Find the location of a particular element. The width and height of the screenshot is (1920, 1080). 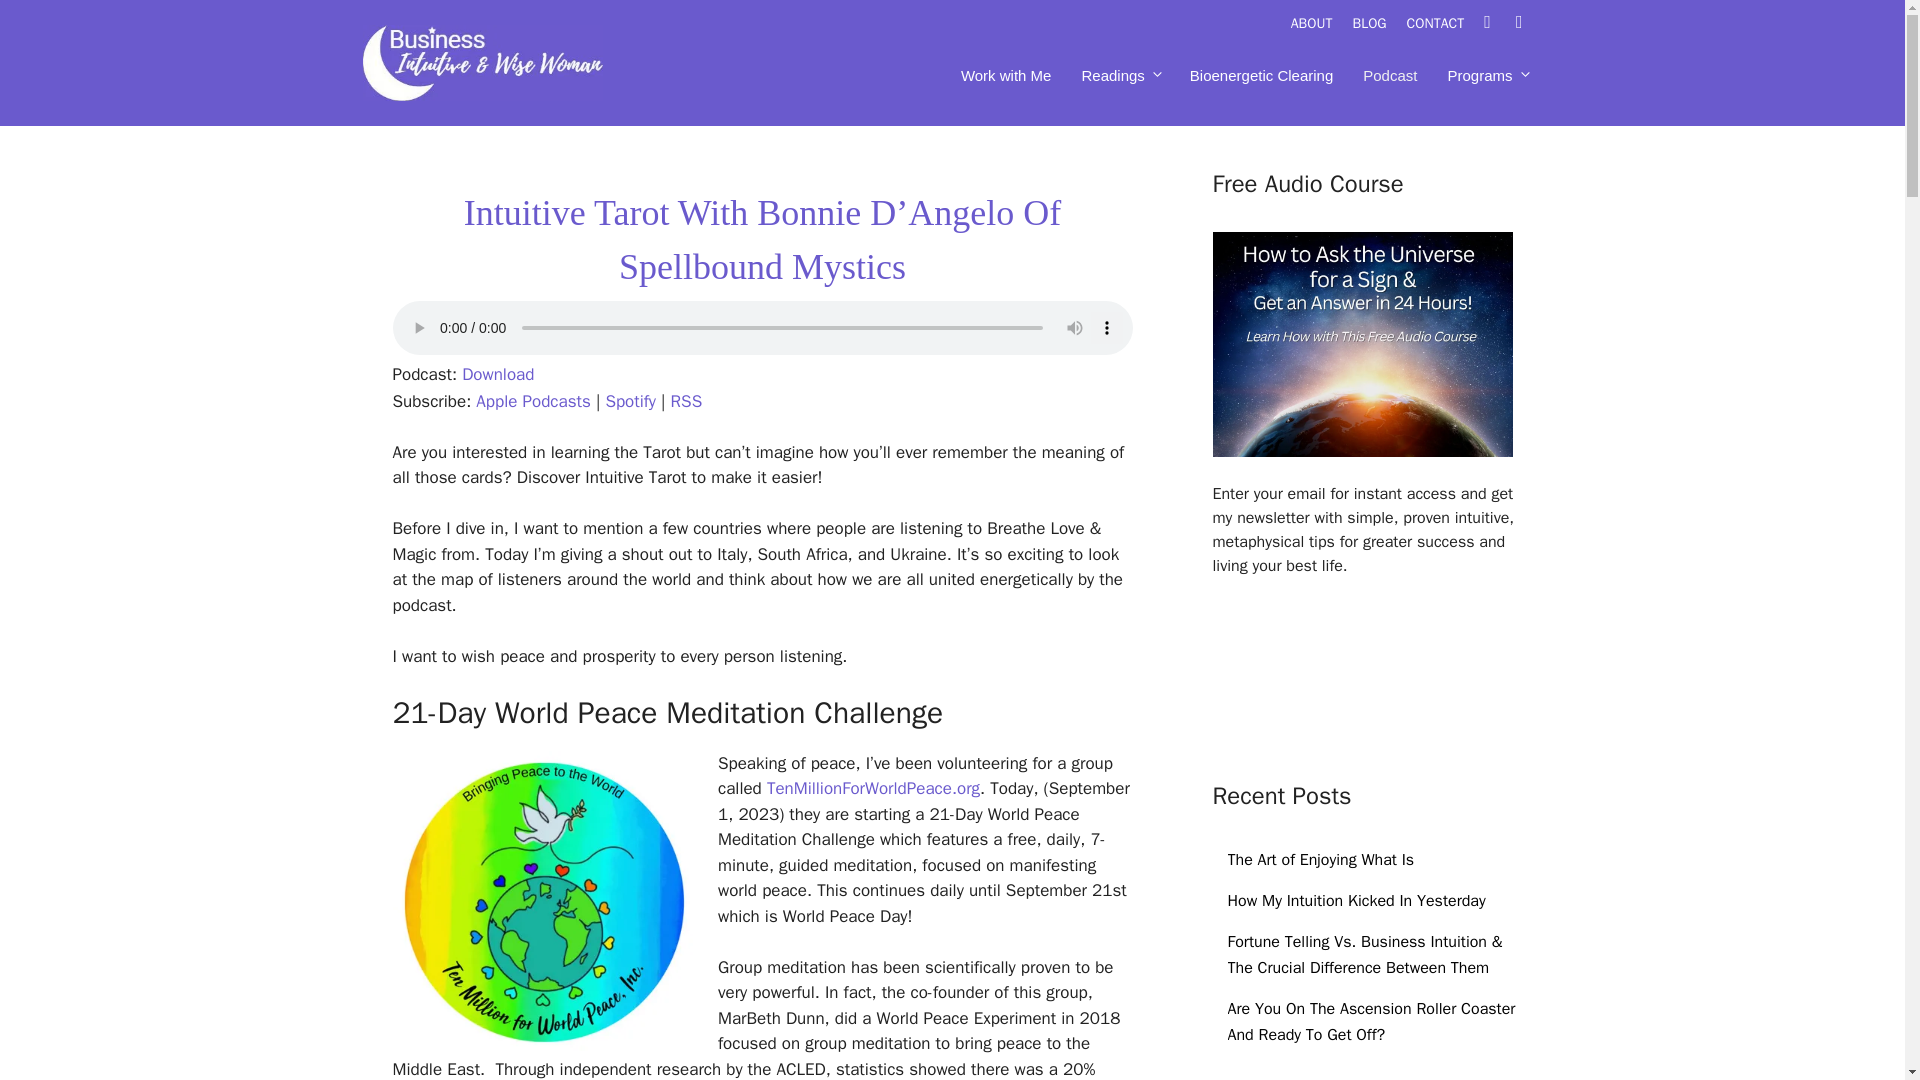

Download is located at coordinates (498, 374).